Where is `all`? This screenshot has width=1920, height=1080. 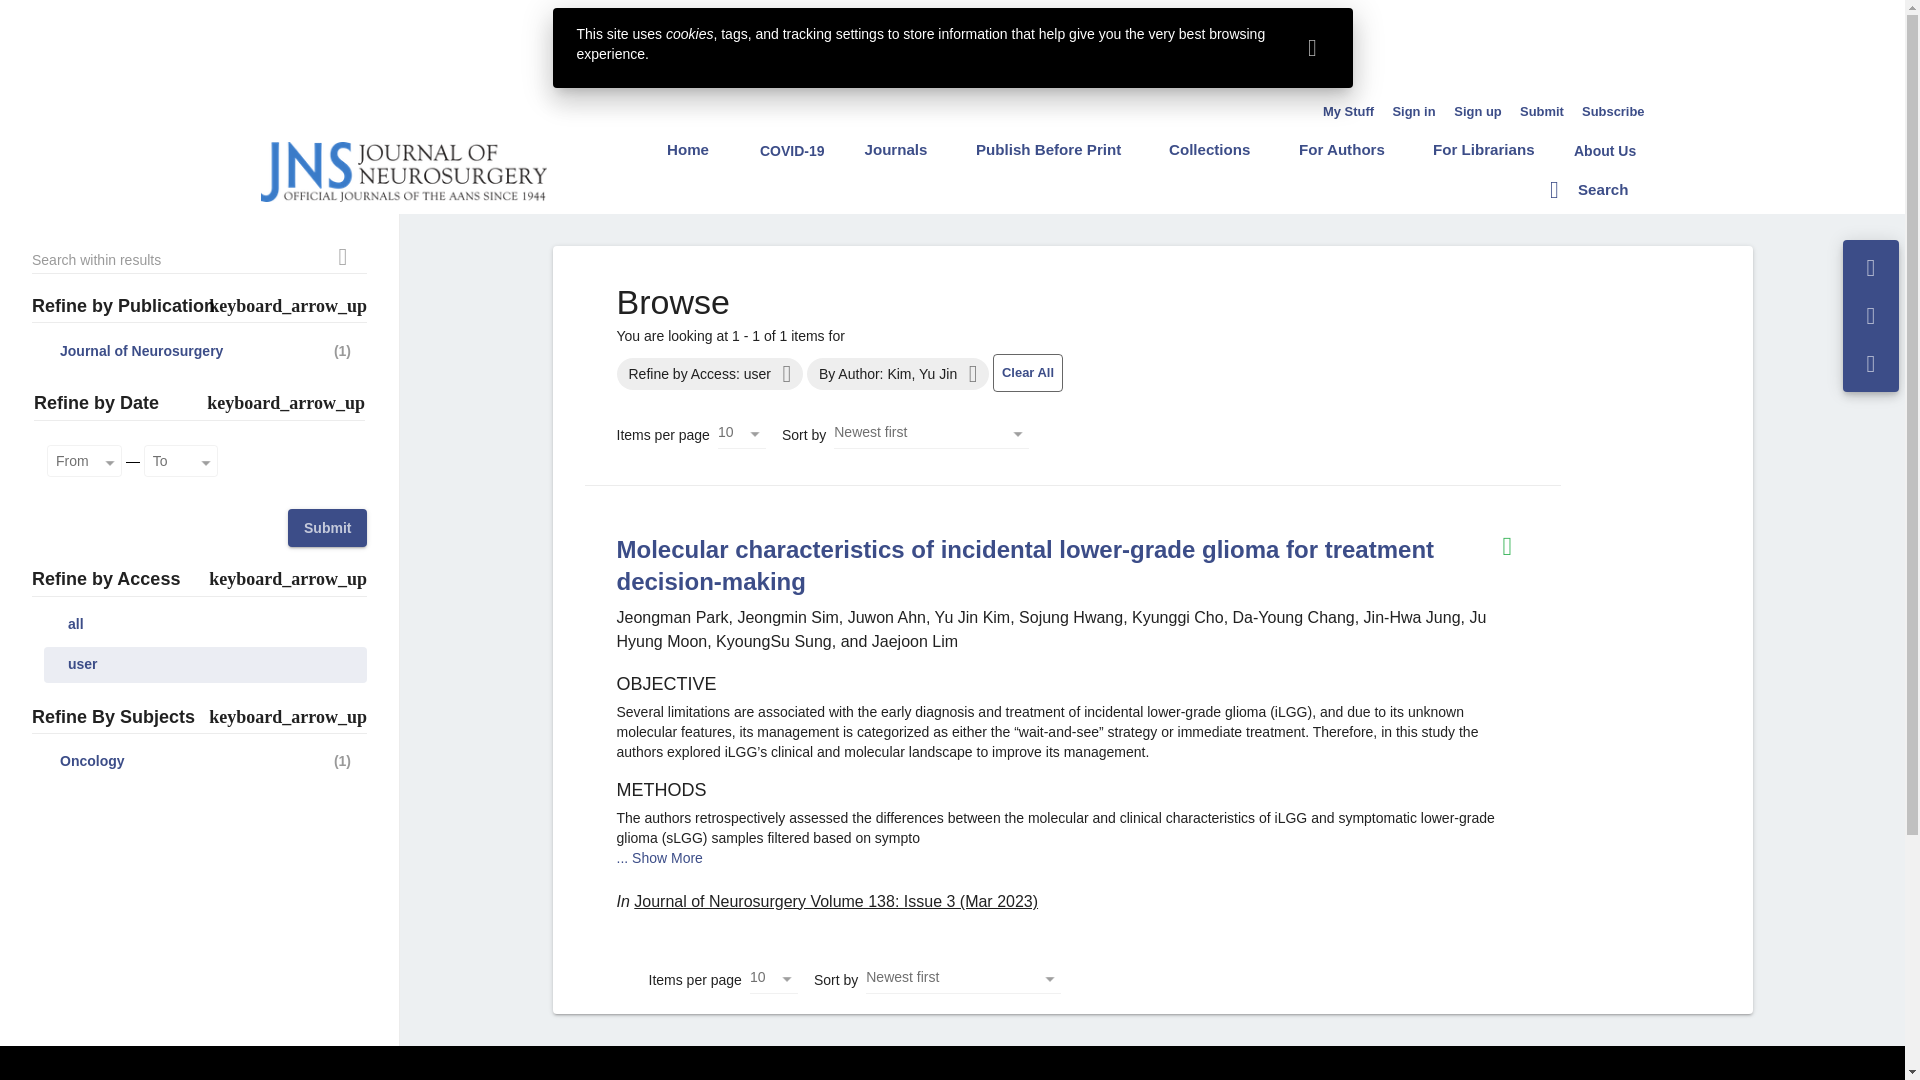 all is located at coordinates (205, 624).